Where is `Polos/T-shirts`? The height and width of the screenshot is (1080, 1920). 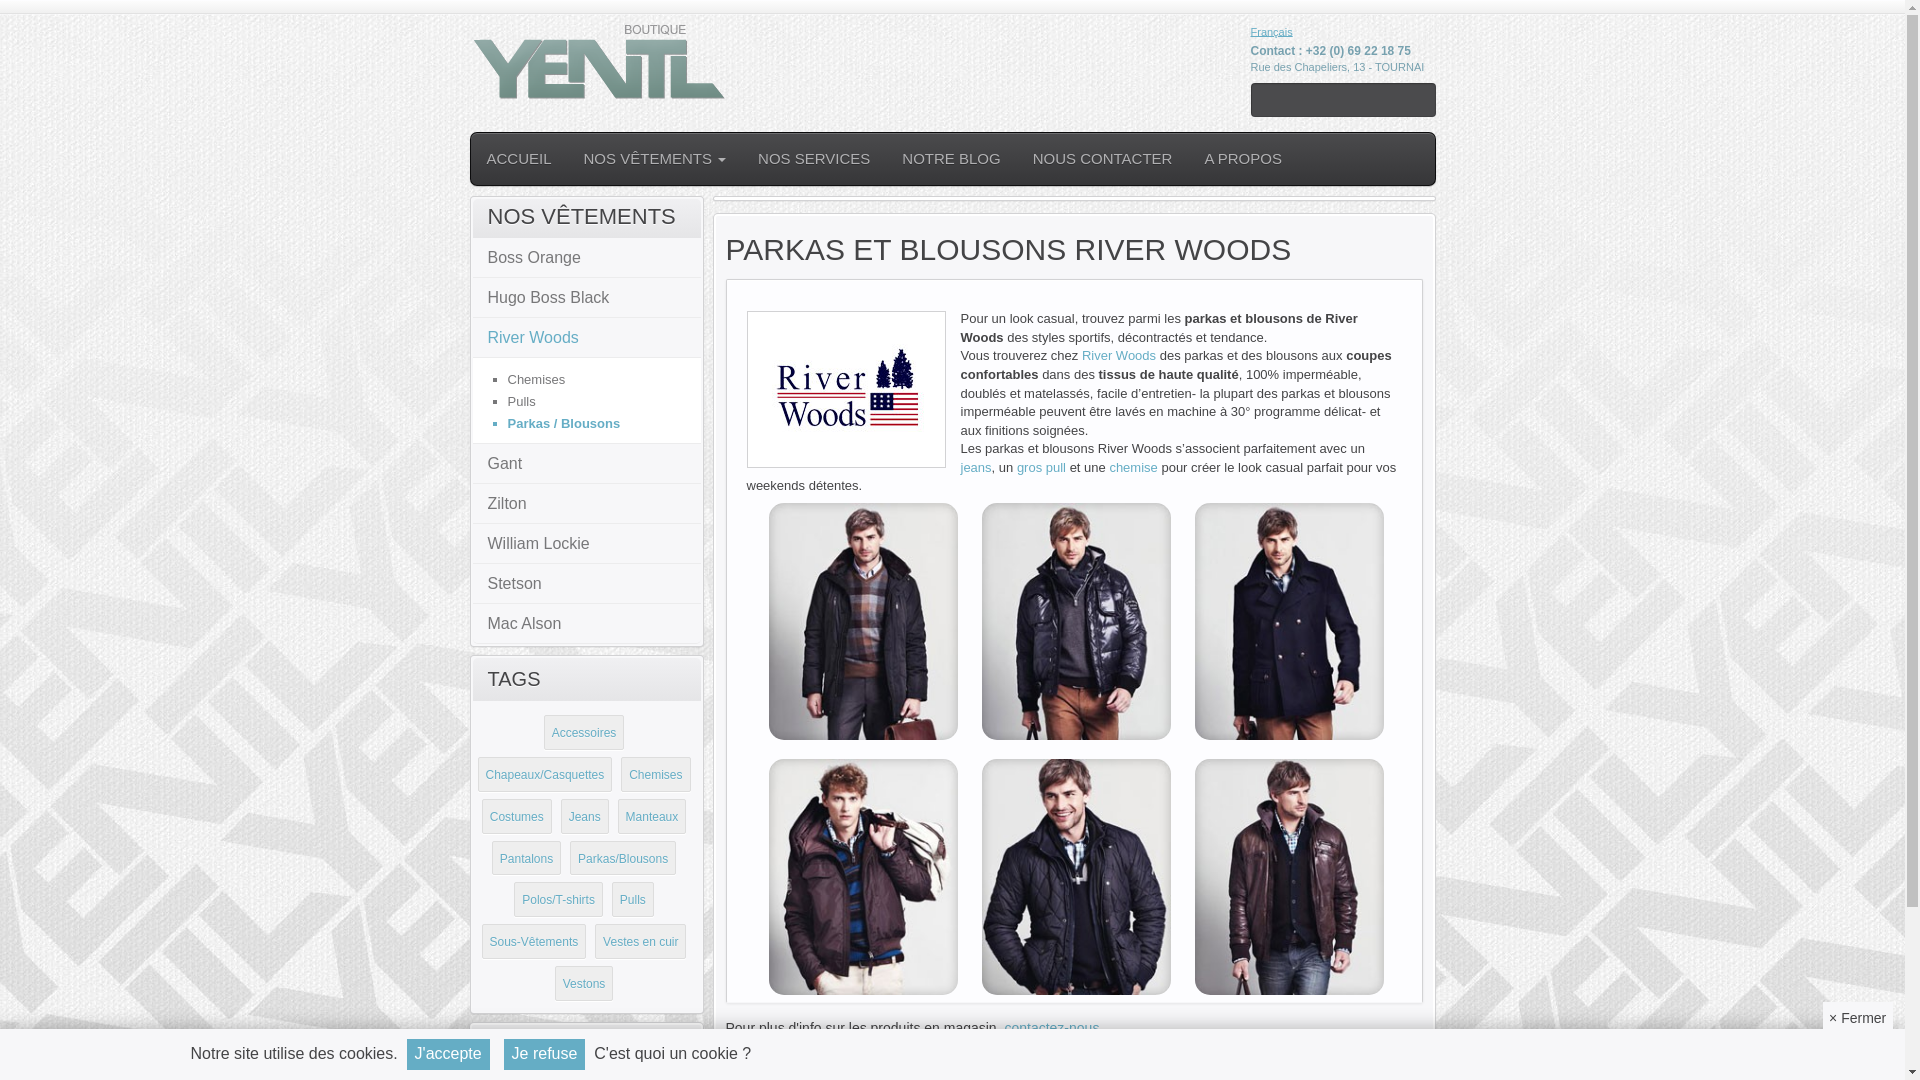
Polos/T-shirts is located at coordinates (558, 900).